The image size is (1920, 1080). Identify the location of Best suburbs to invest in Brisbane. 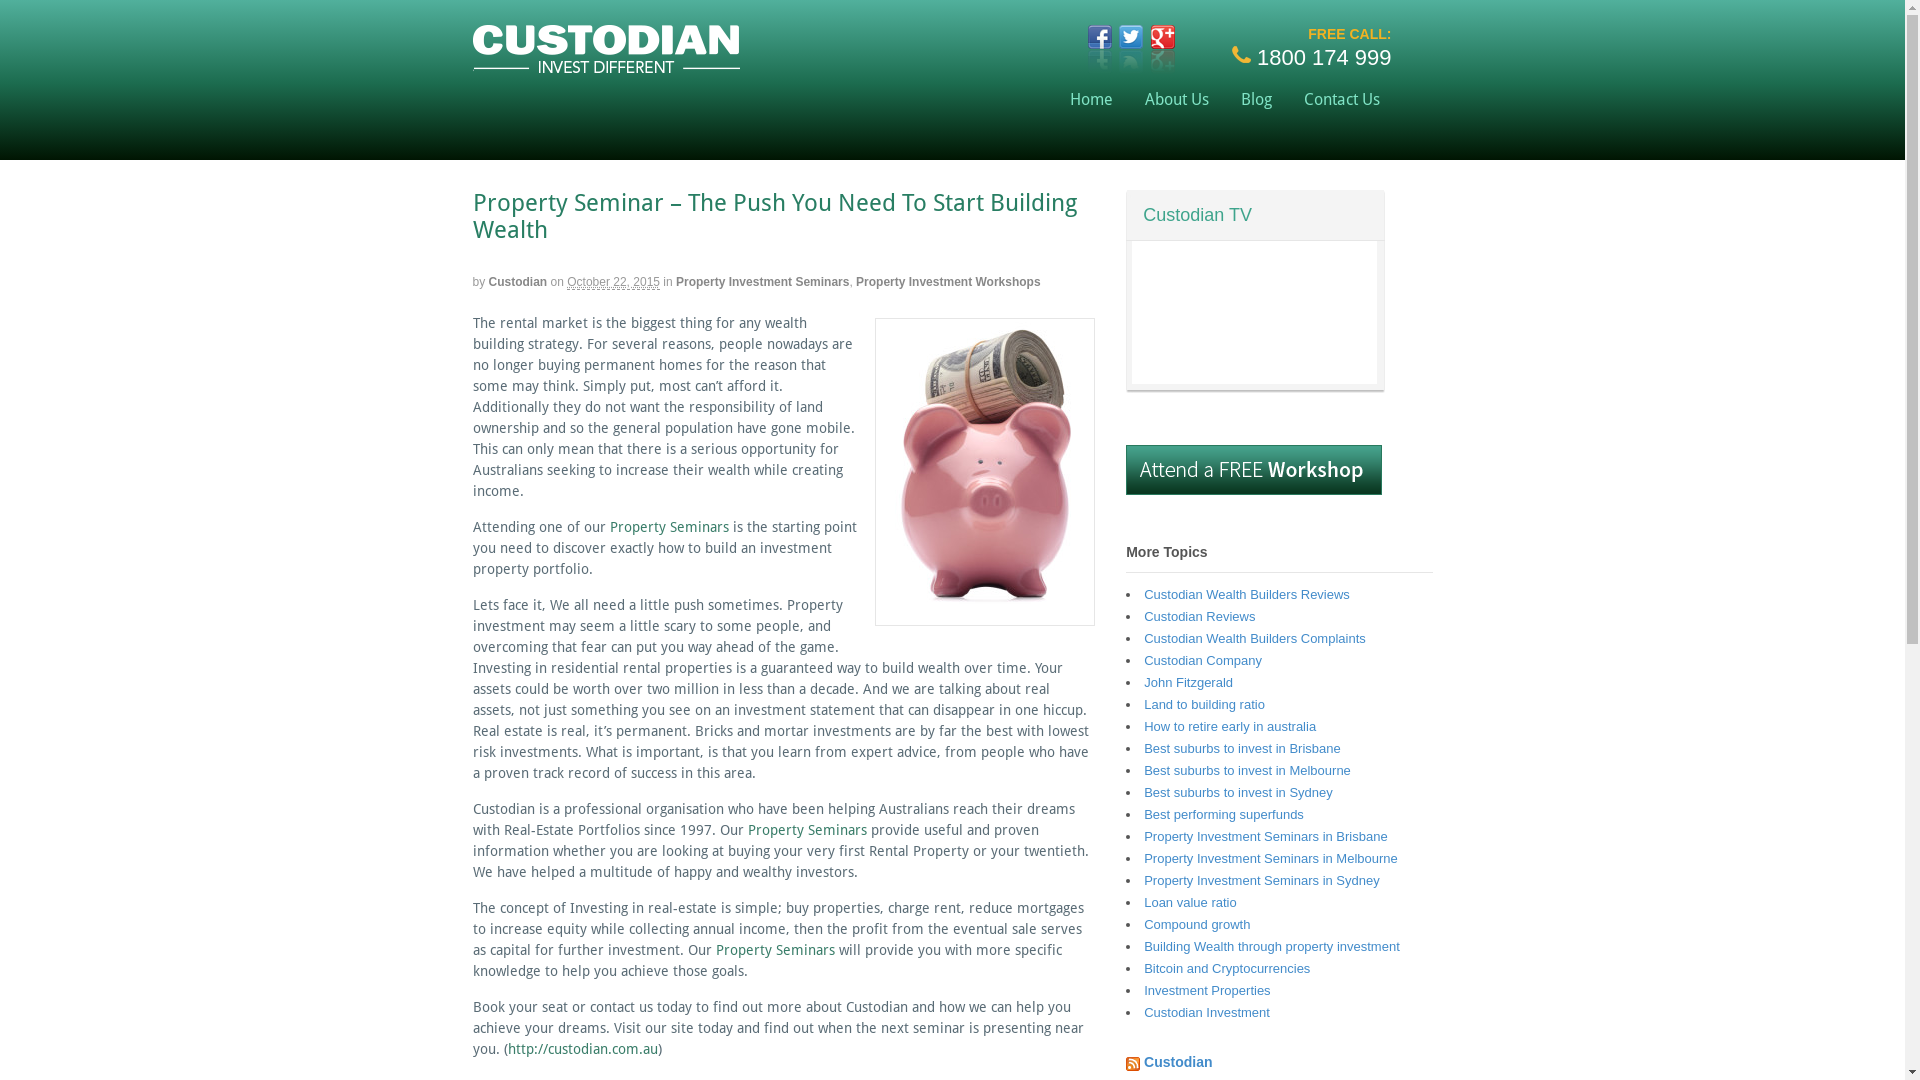
(1242, 748).